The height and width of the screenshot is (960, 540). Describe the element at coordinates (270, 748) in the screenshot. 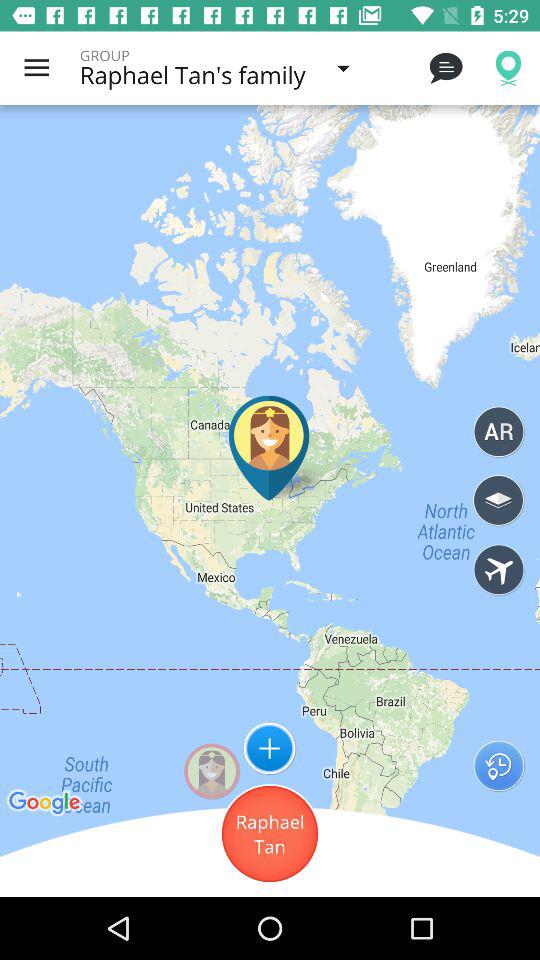

I see `click on the icon` at that location.